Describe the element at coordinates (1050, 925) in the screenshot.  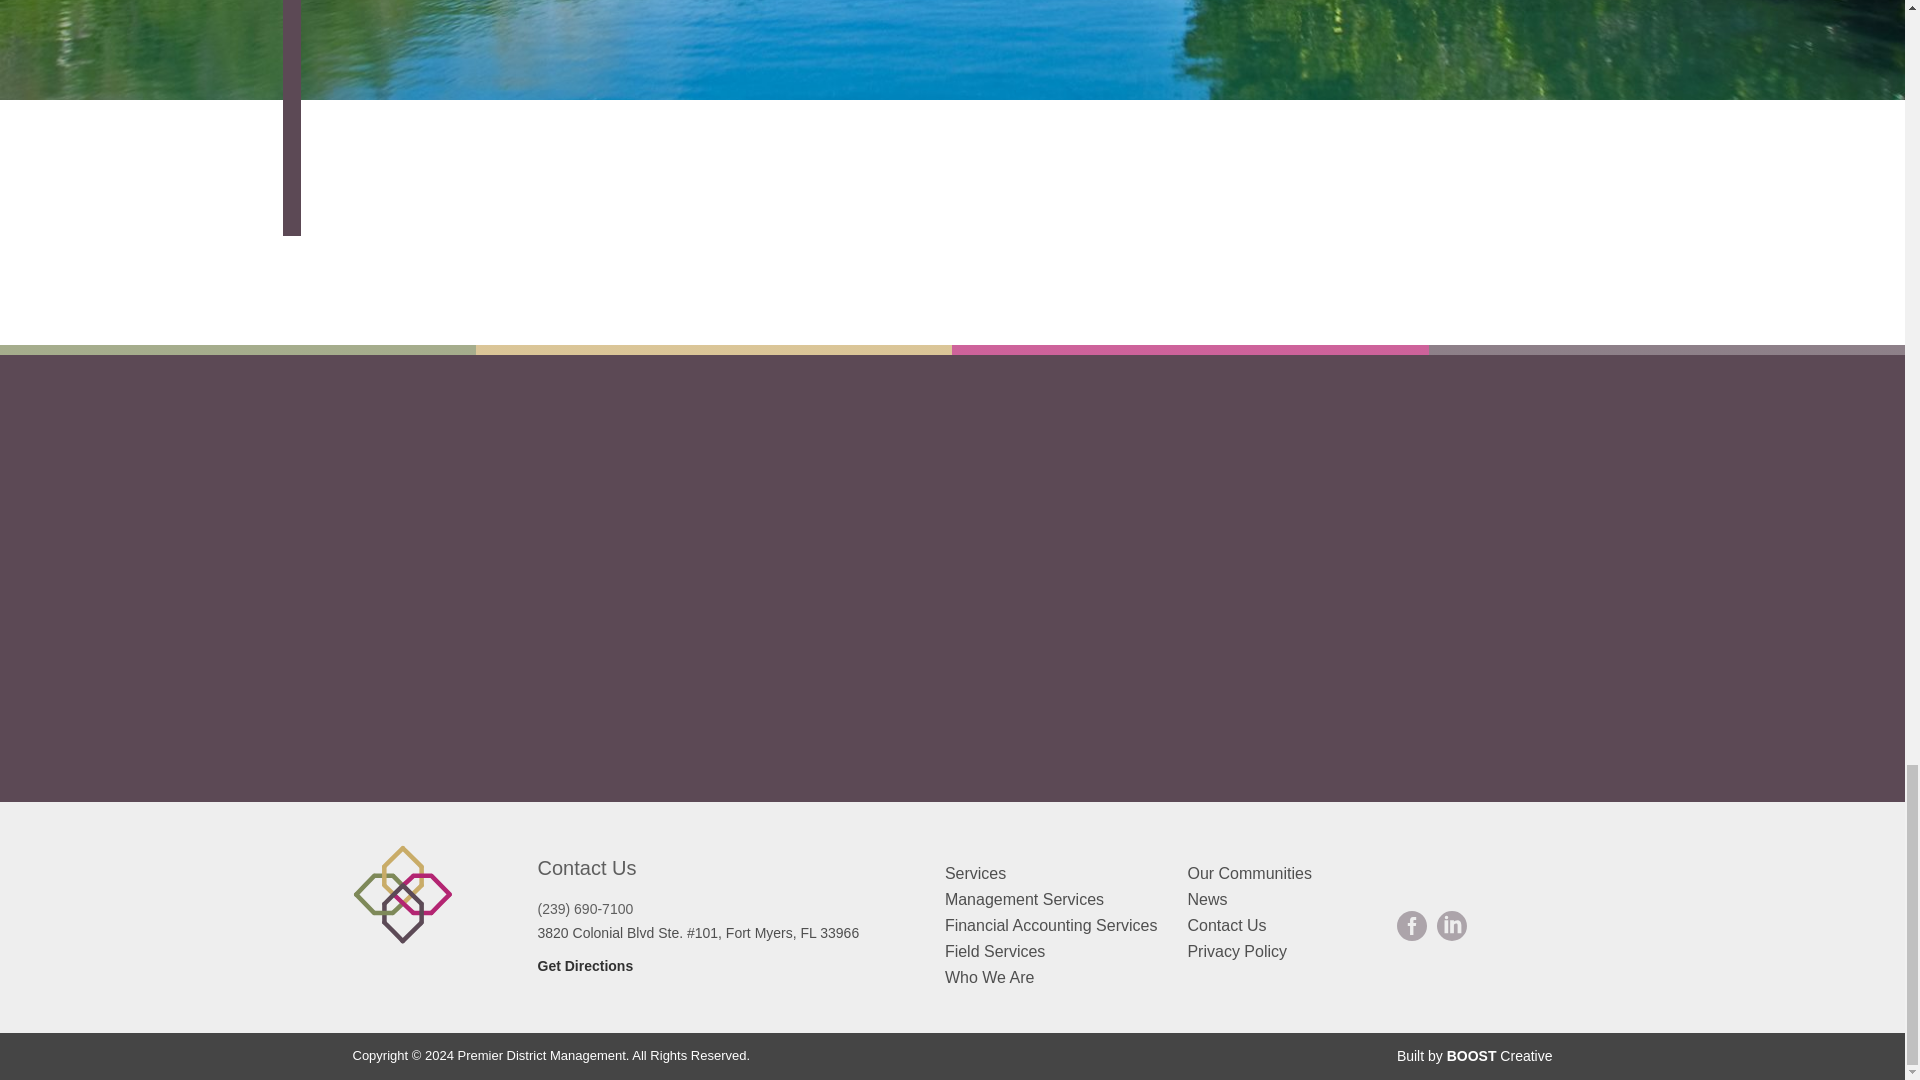
I see `Financial Accounting Services` at that location.